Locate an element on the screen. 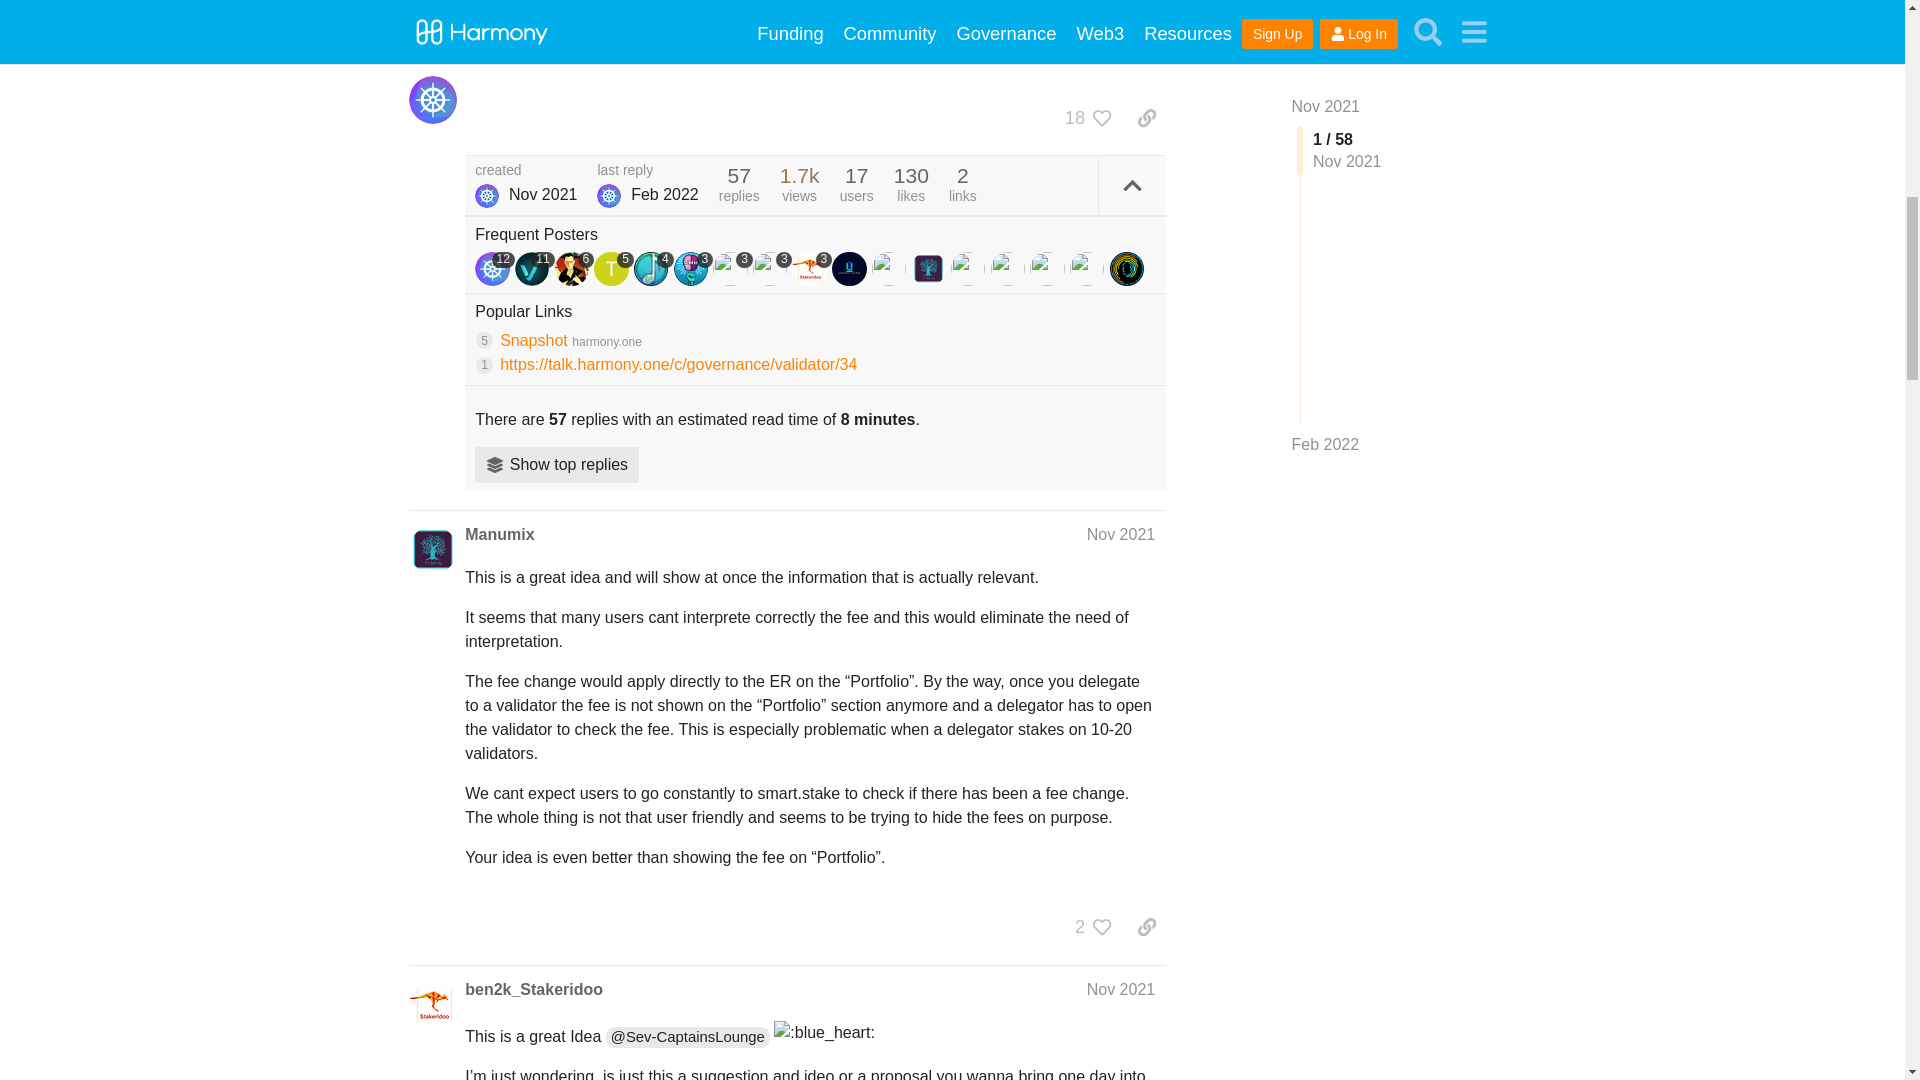  11 is located at coordinates (534, 268).